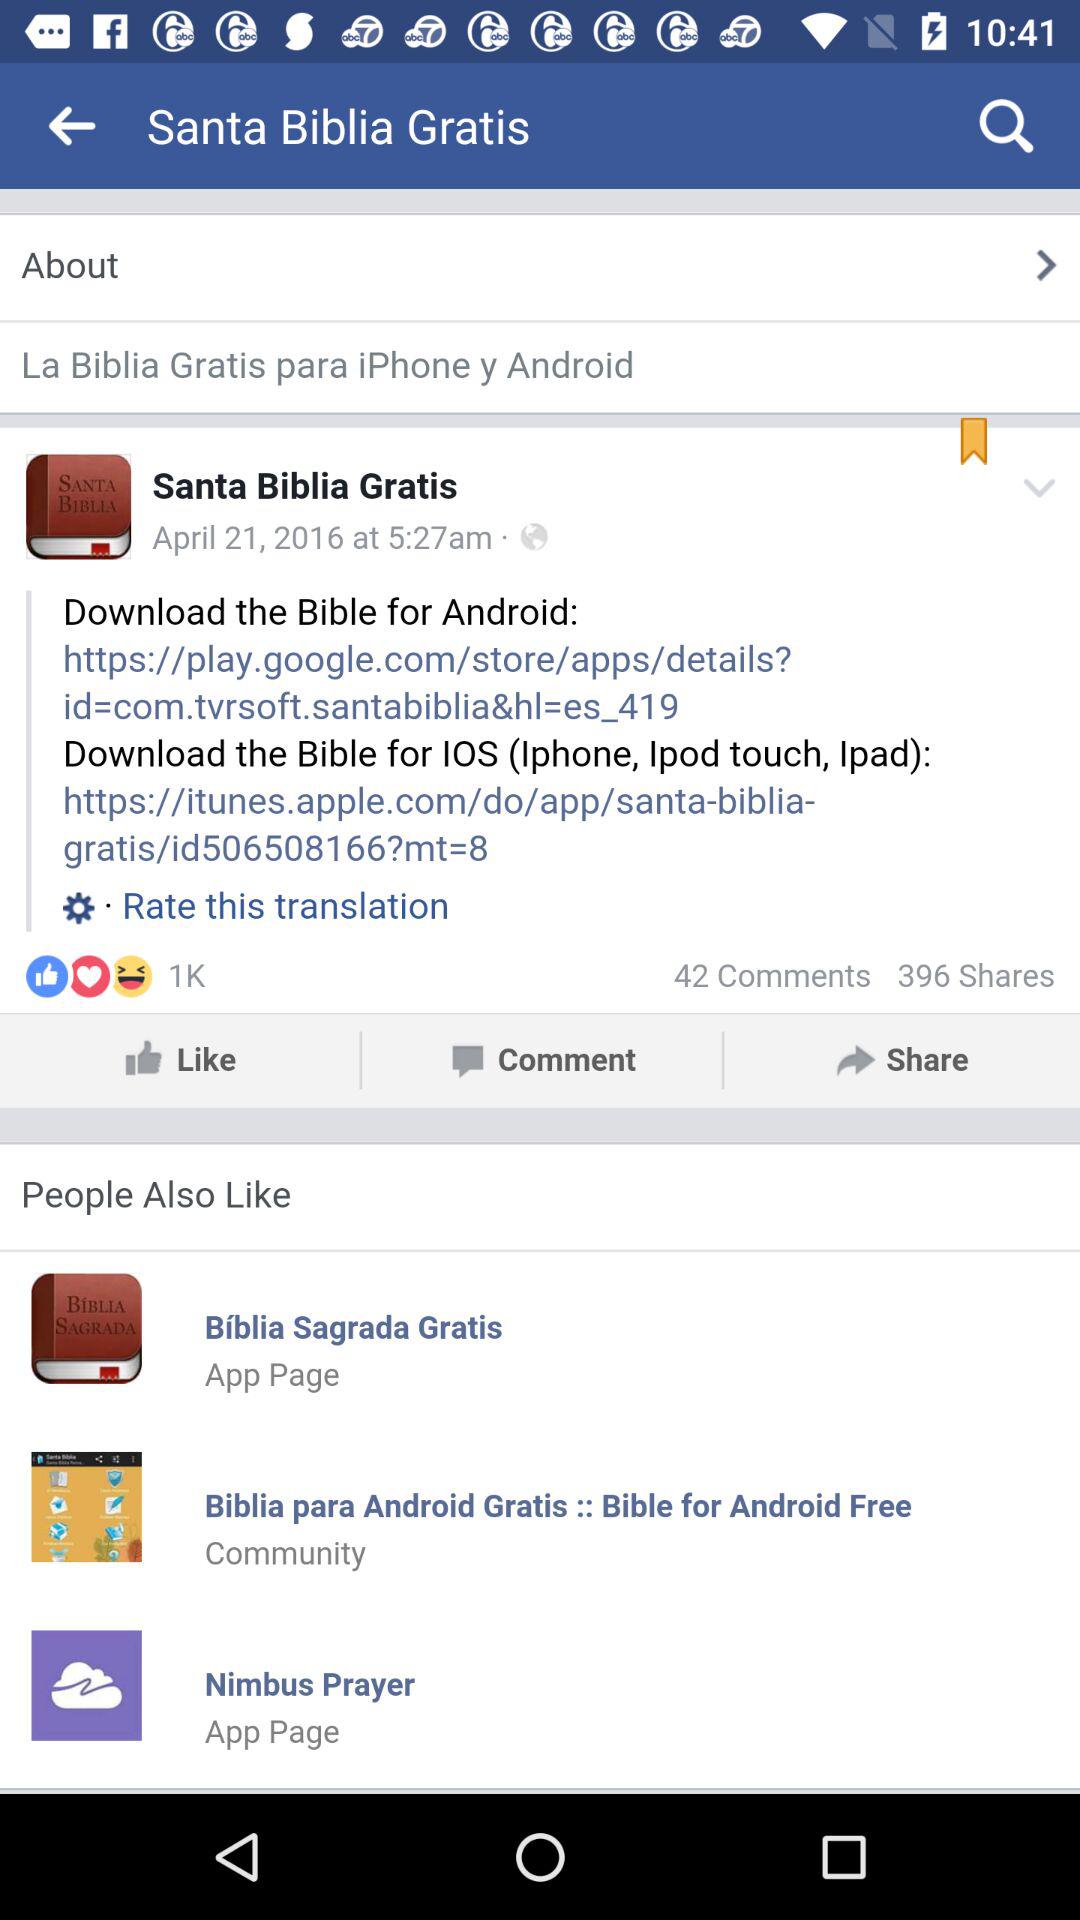  I want to click on select the item at the top right corner, so click(1006, 126).